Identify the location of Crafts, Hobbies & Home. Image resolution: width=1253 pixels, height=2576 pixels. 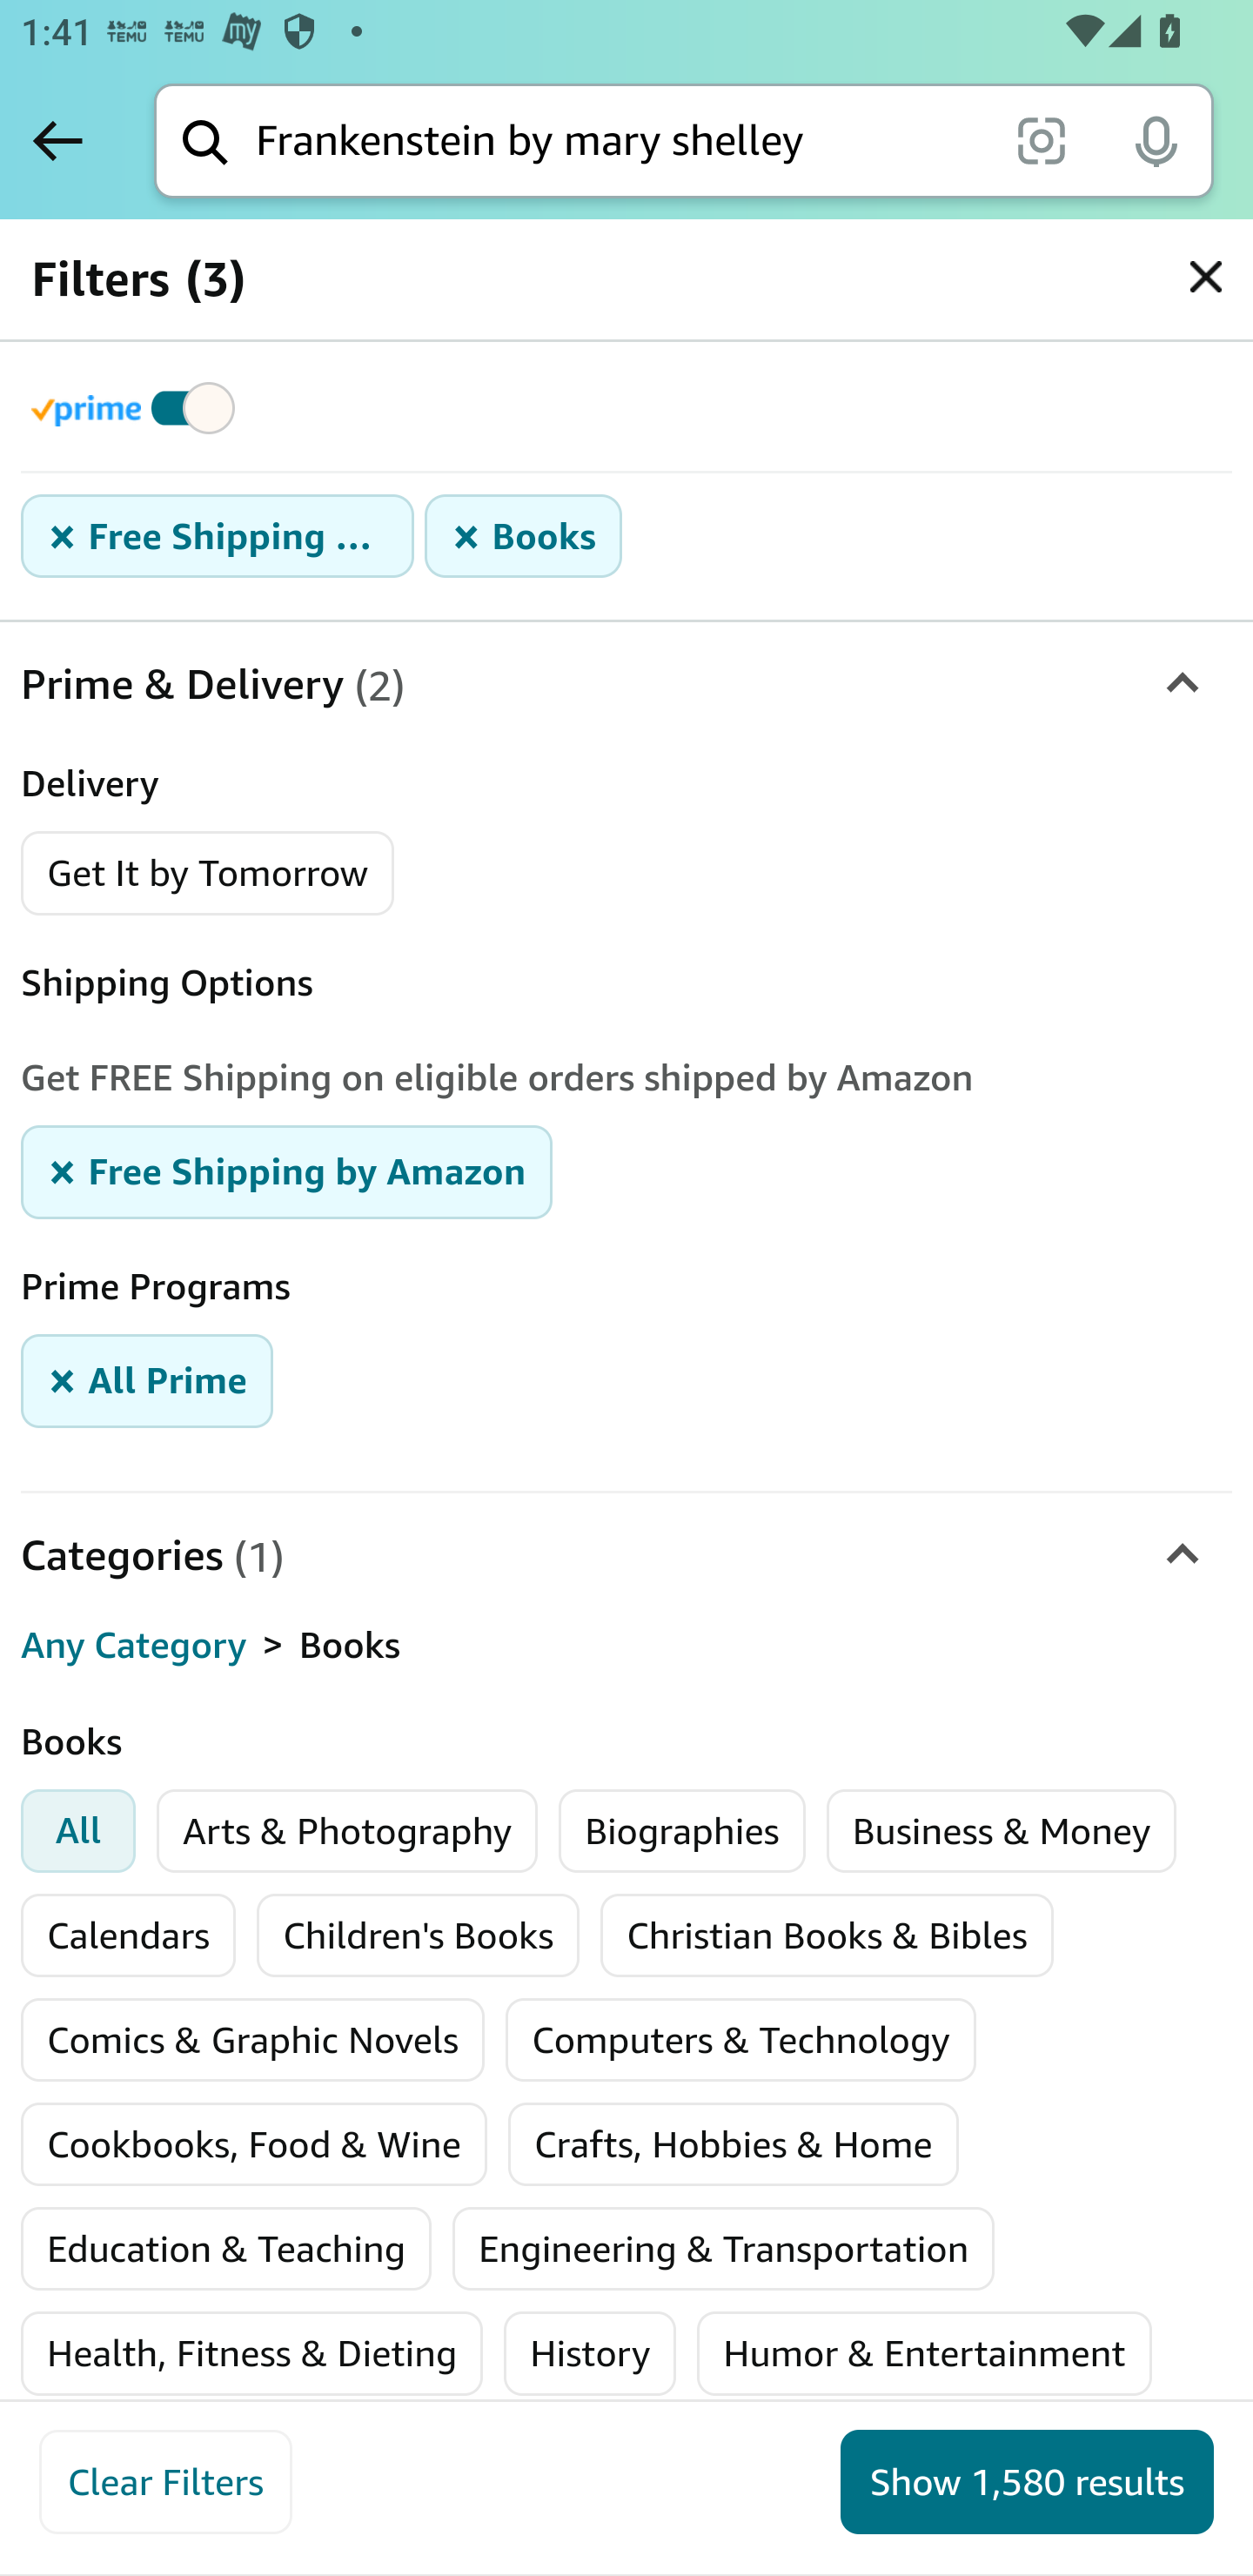
(733, 2144).